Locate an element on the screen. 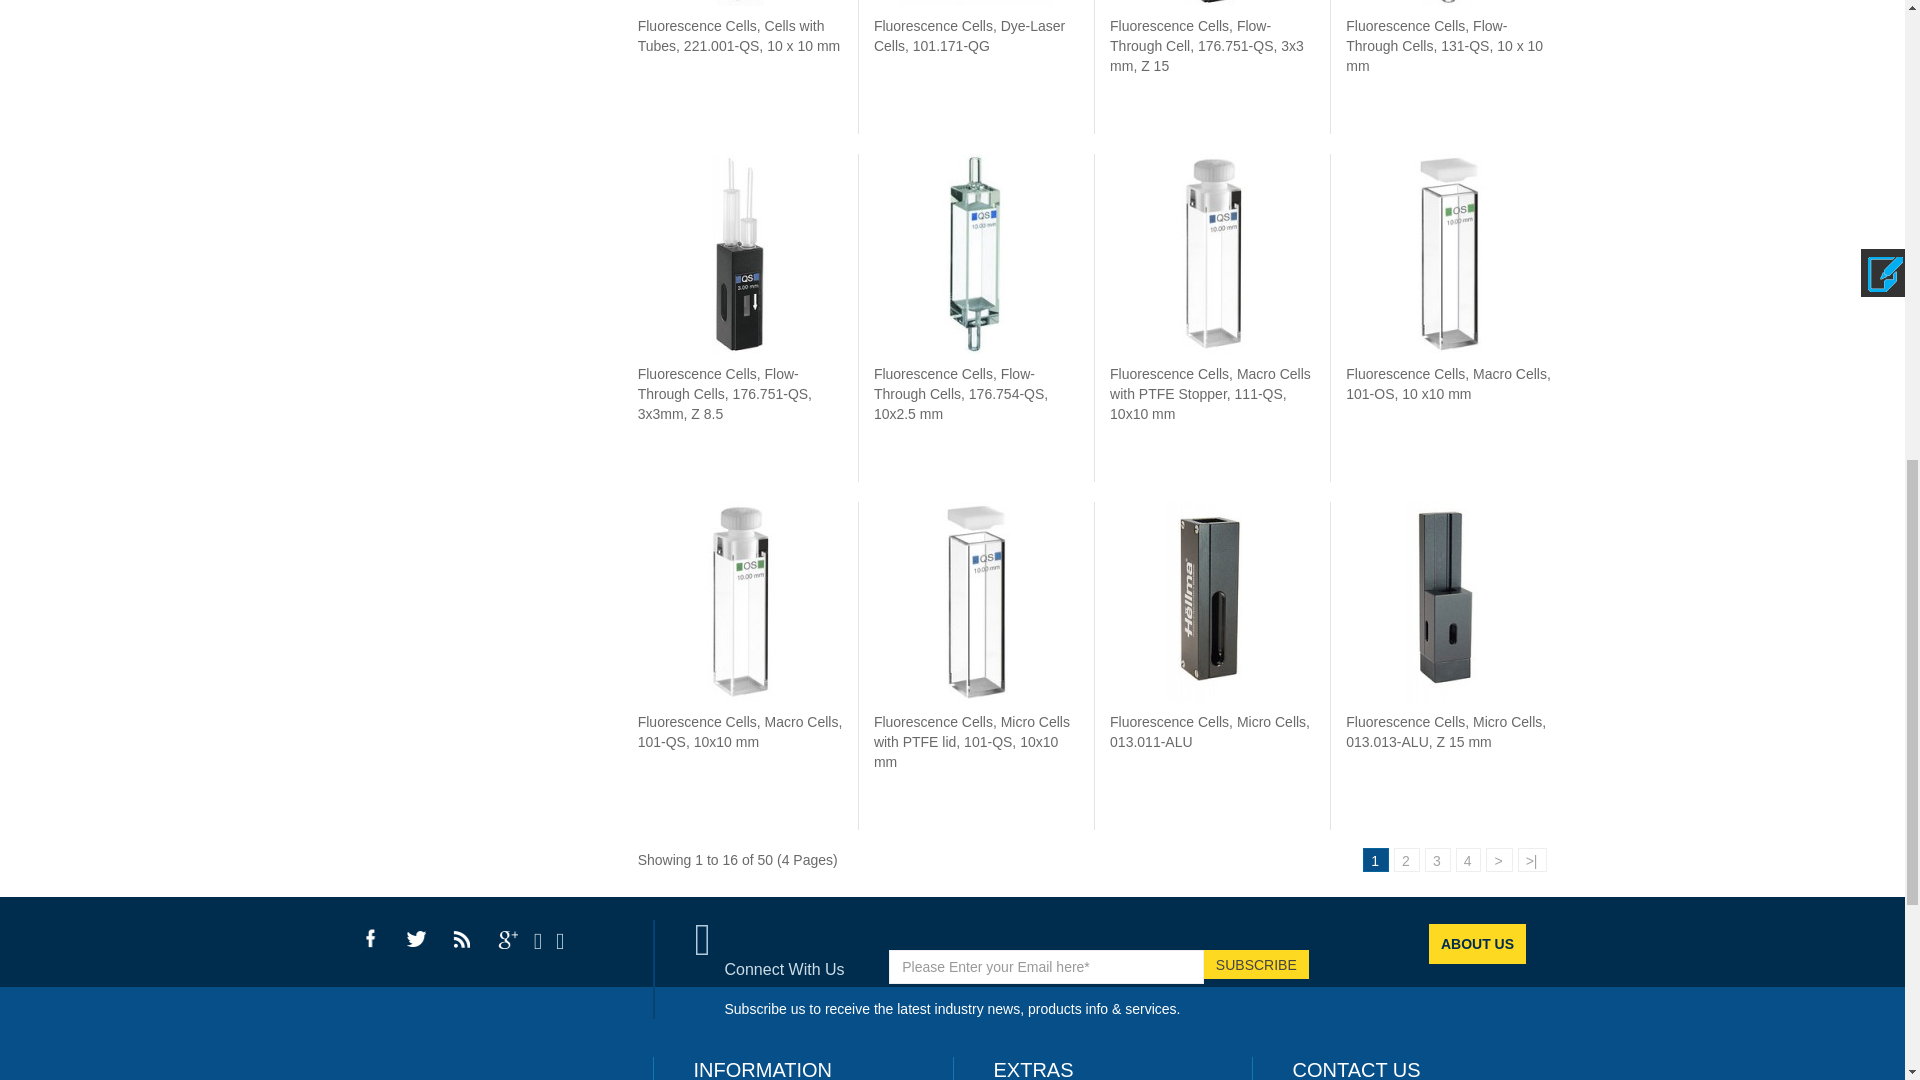  SUBSCRIBE is located at coordinates (1256, 964).